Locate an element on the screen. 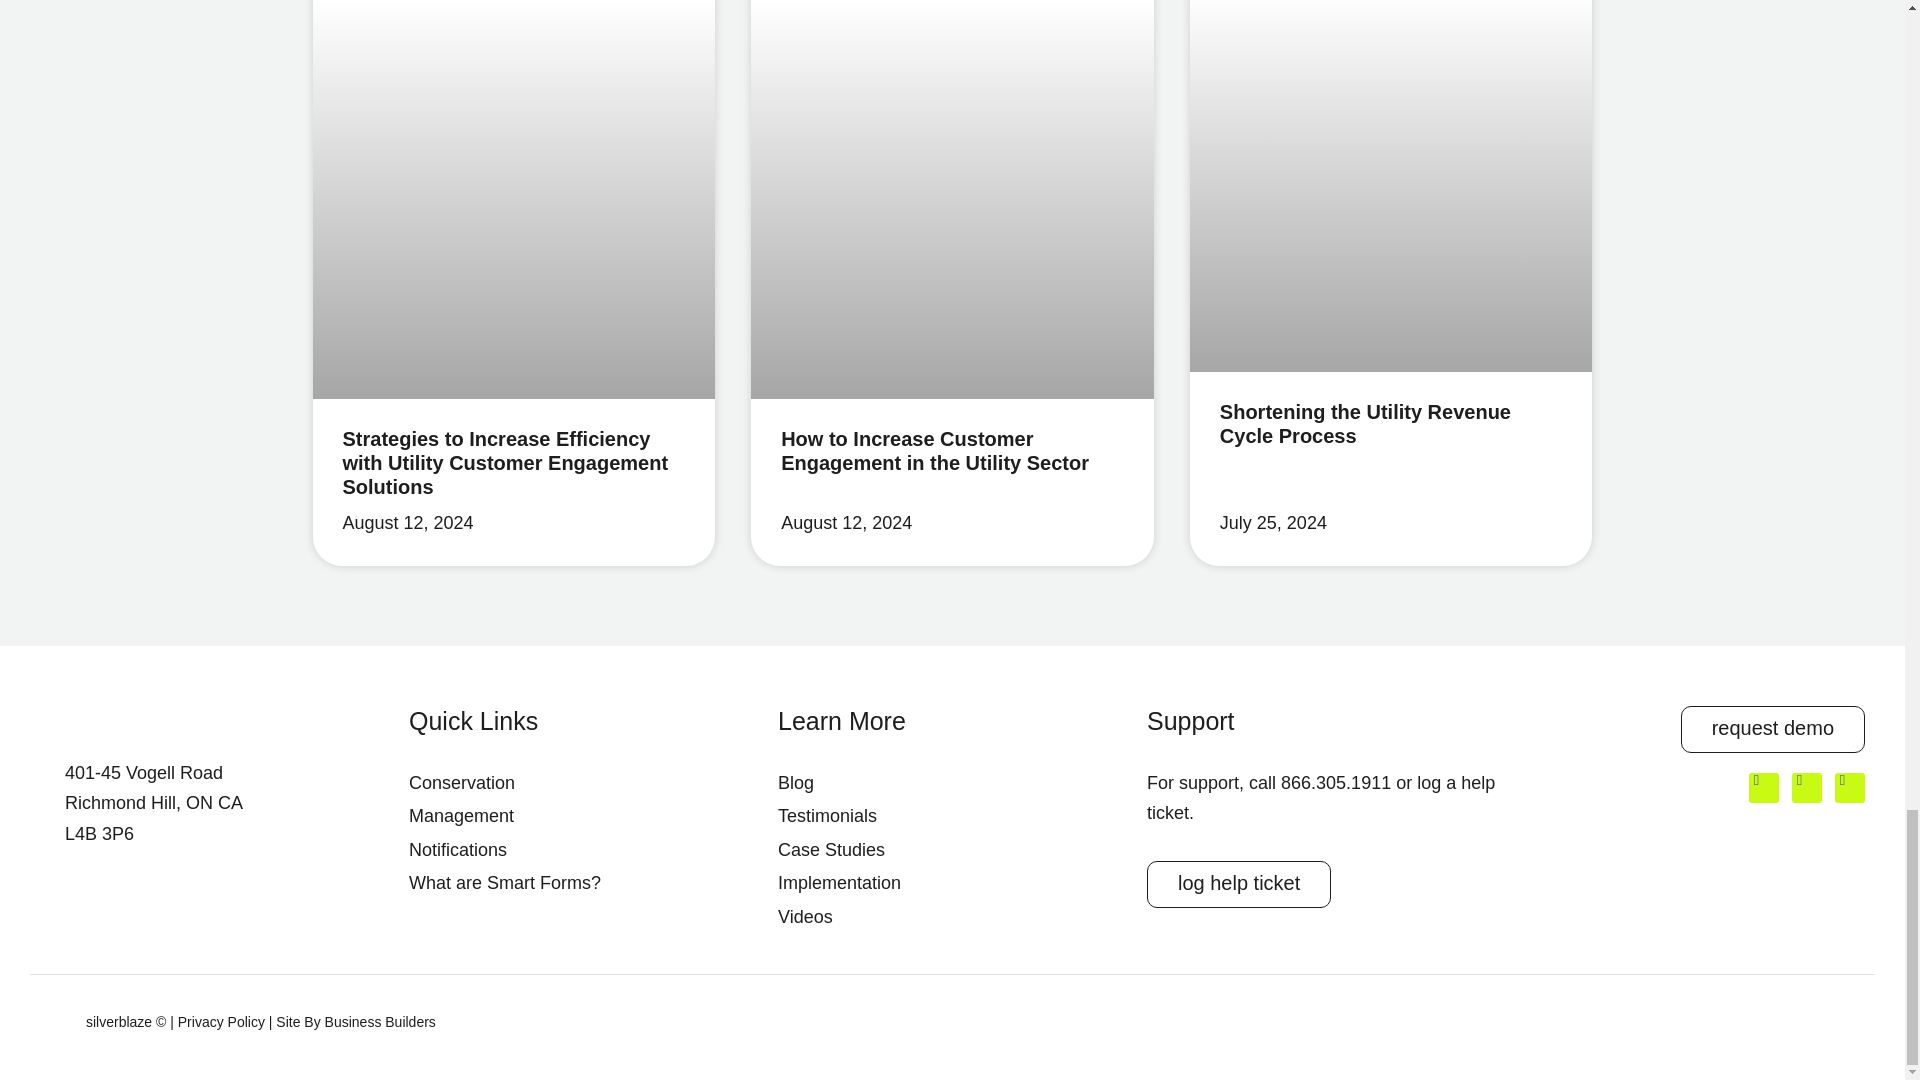  request demo is located at coordinates (1772, 729).